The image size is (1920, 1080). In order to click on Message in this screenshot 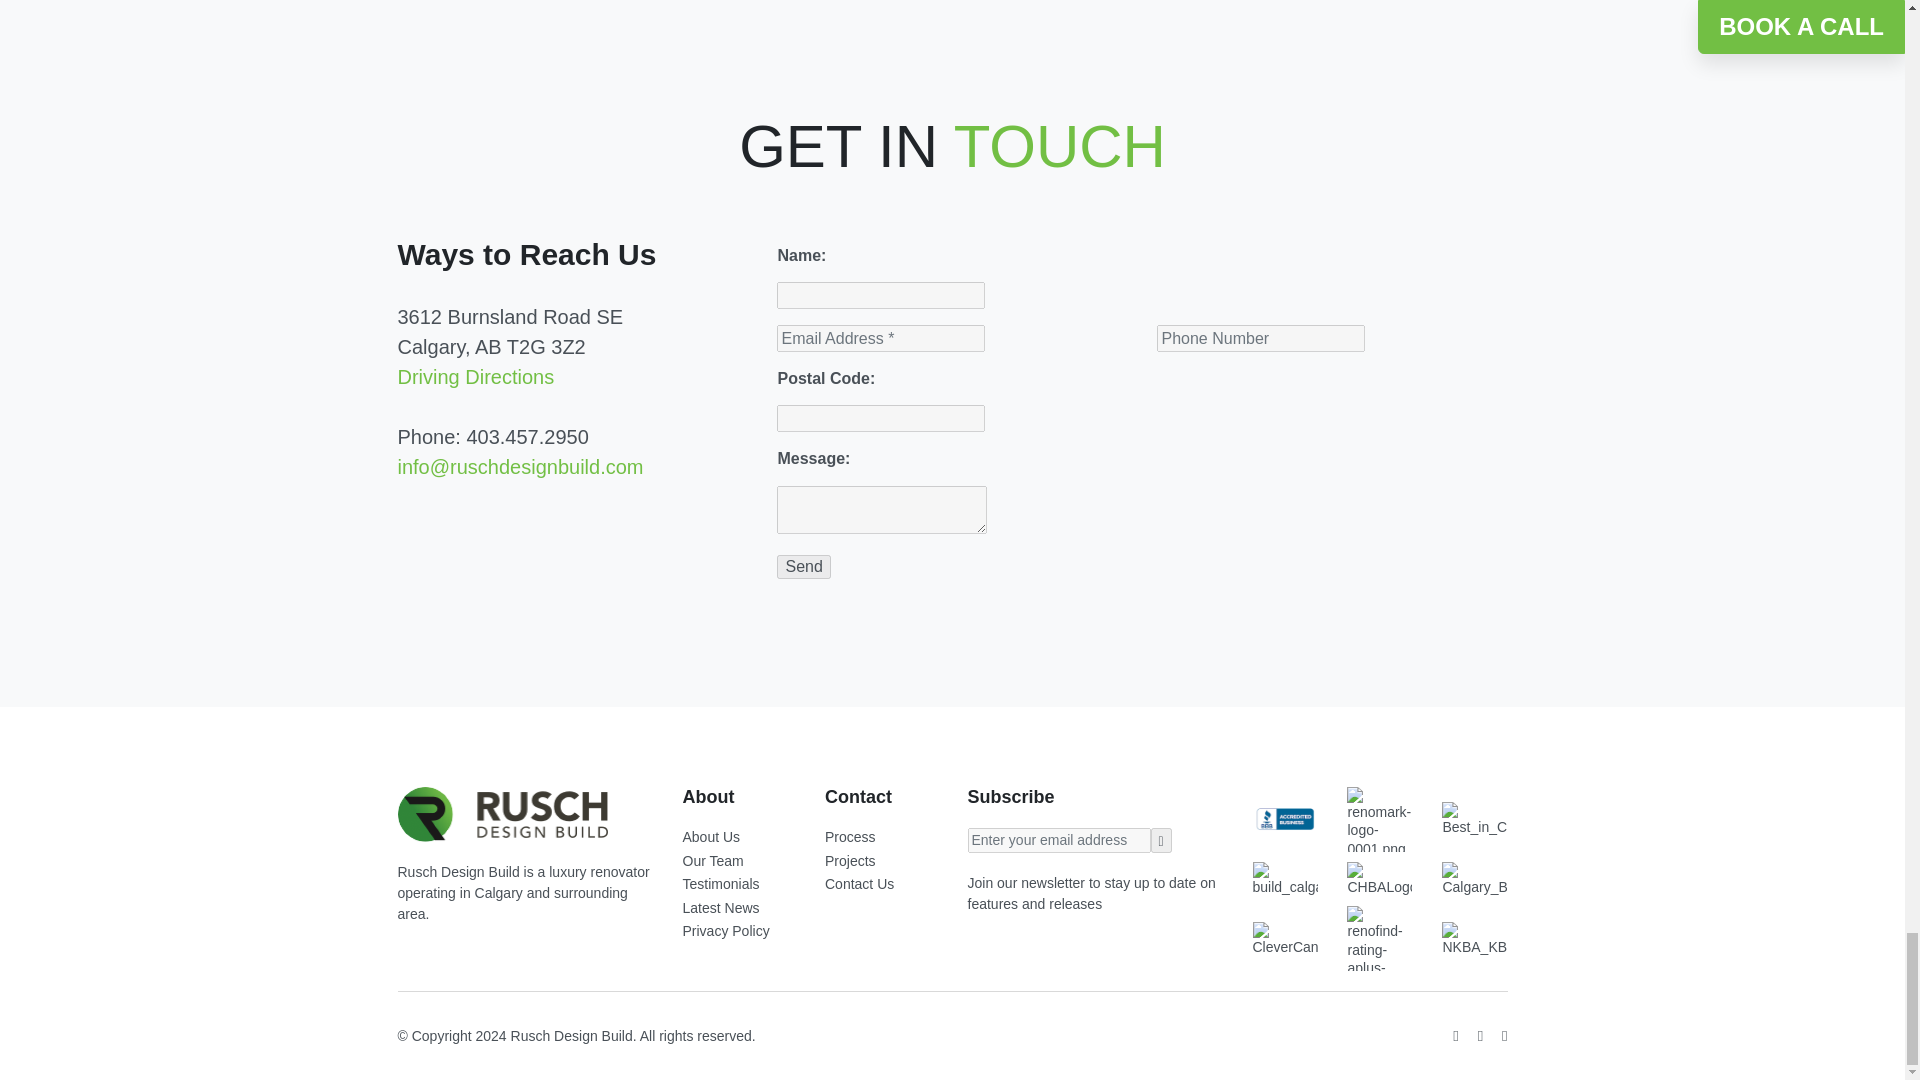, I will do `click(882, 510)`.